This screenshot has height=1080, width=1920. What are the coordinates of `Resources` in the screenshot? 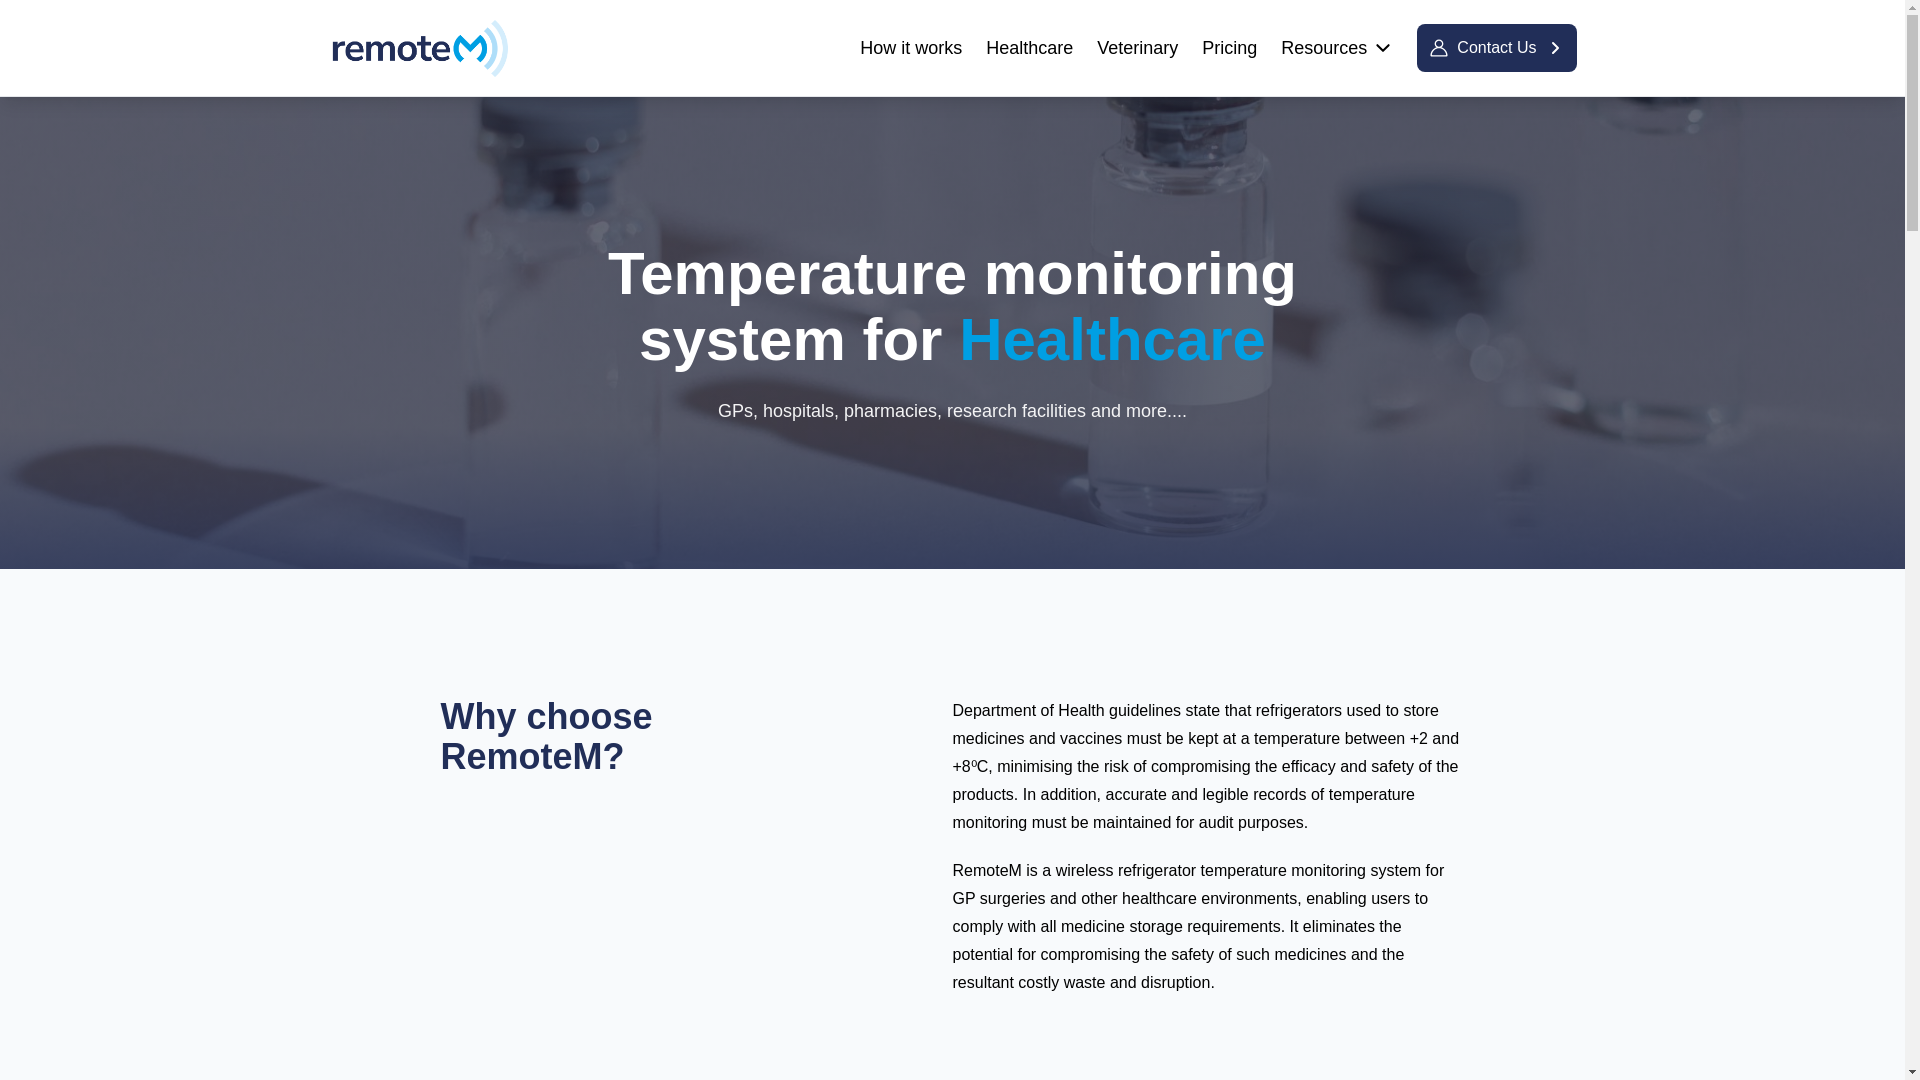 It's located at (1336, 47).